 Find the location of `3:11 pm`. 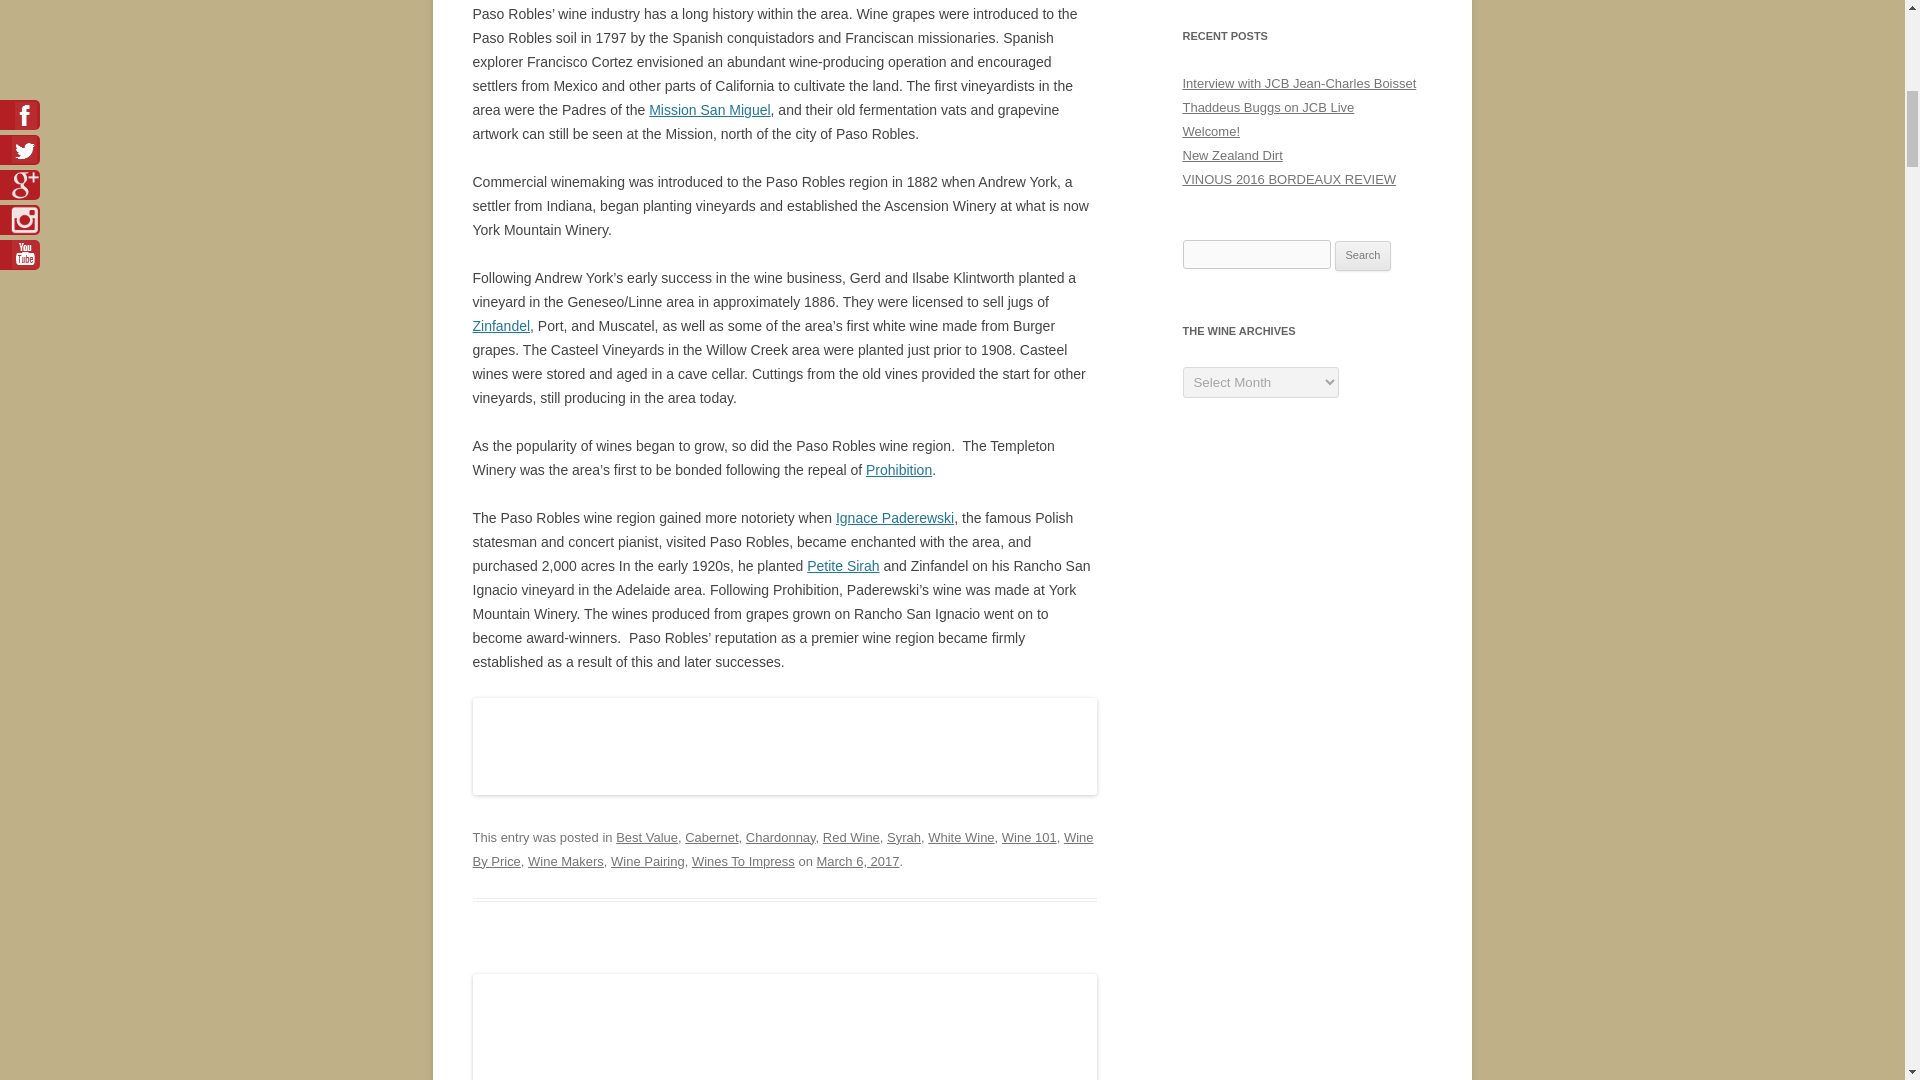

3:11 pm is located at coordinates (857, 862).